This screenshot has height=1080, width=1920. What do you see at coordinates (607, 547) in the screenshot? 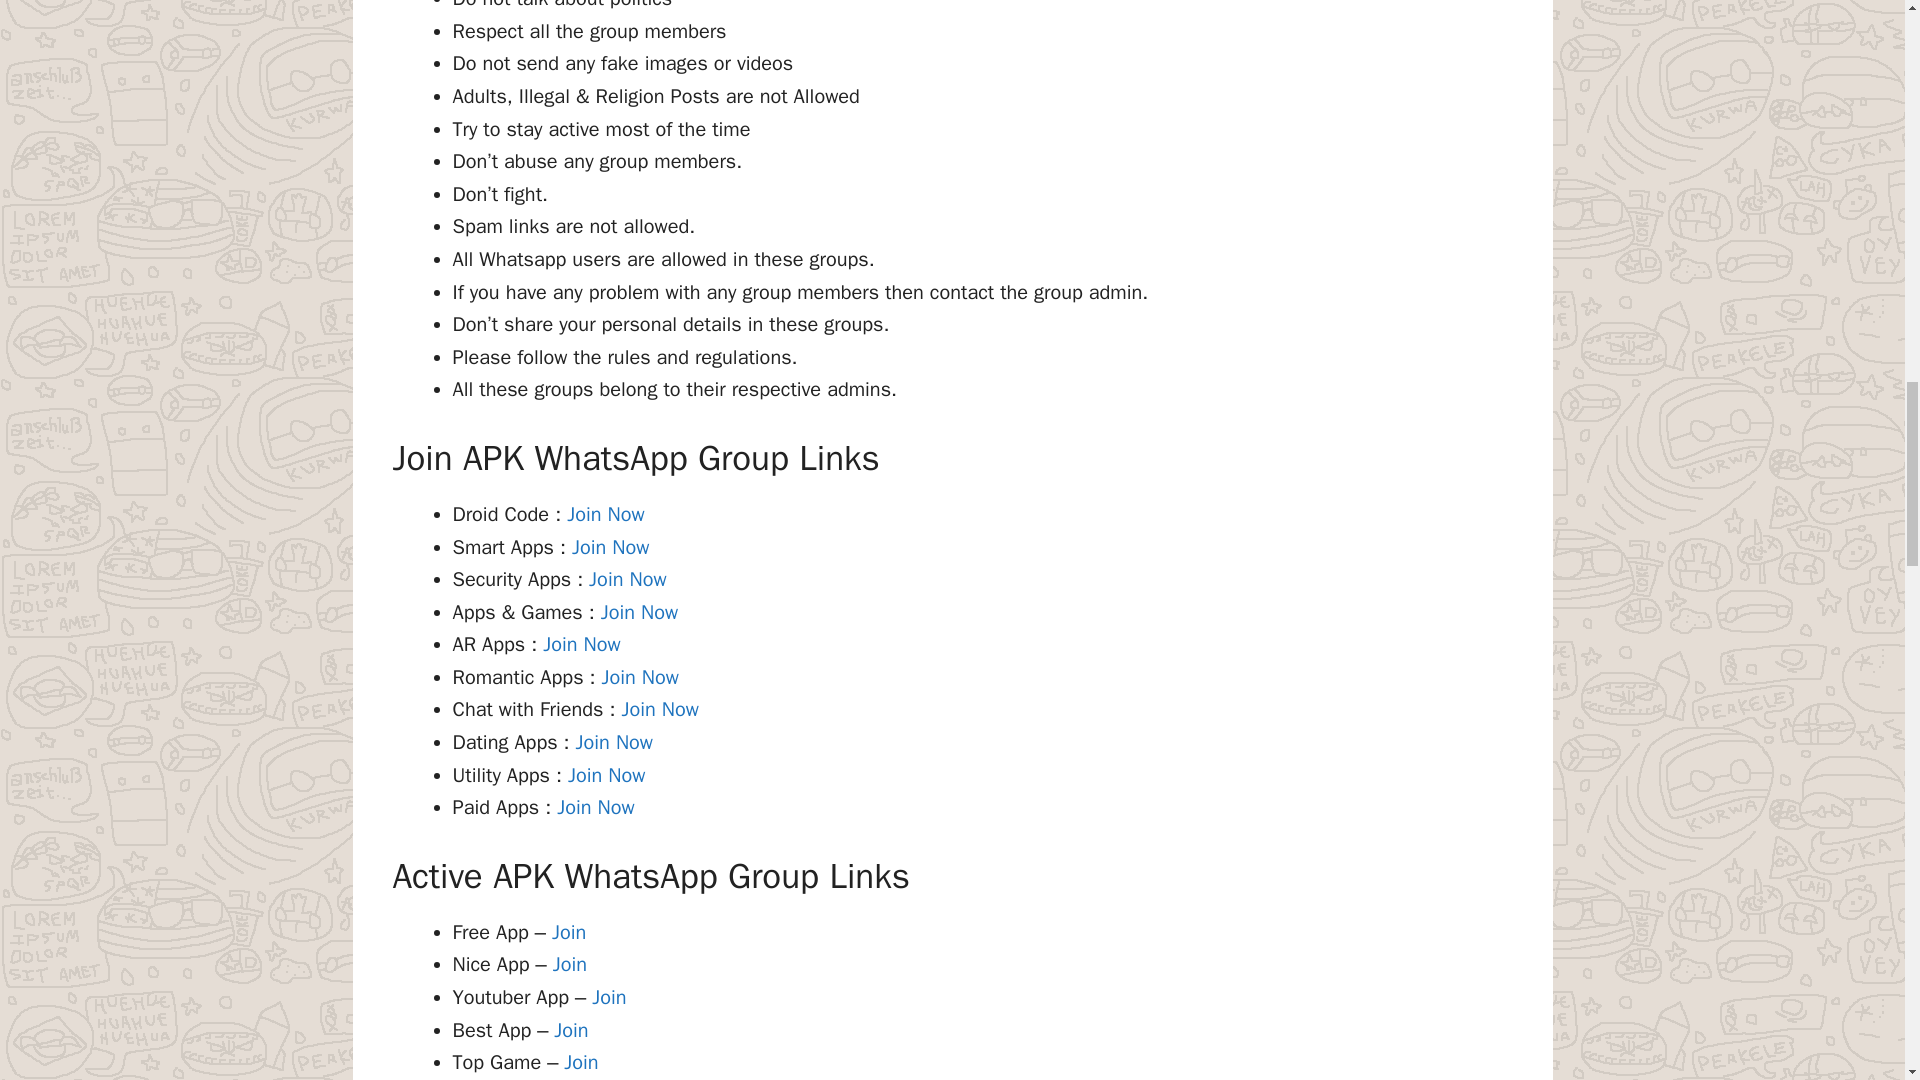
I see ` Join Now` at bounding box center [607, 547].